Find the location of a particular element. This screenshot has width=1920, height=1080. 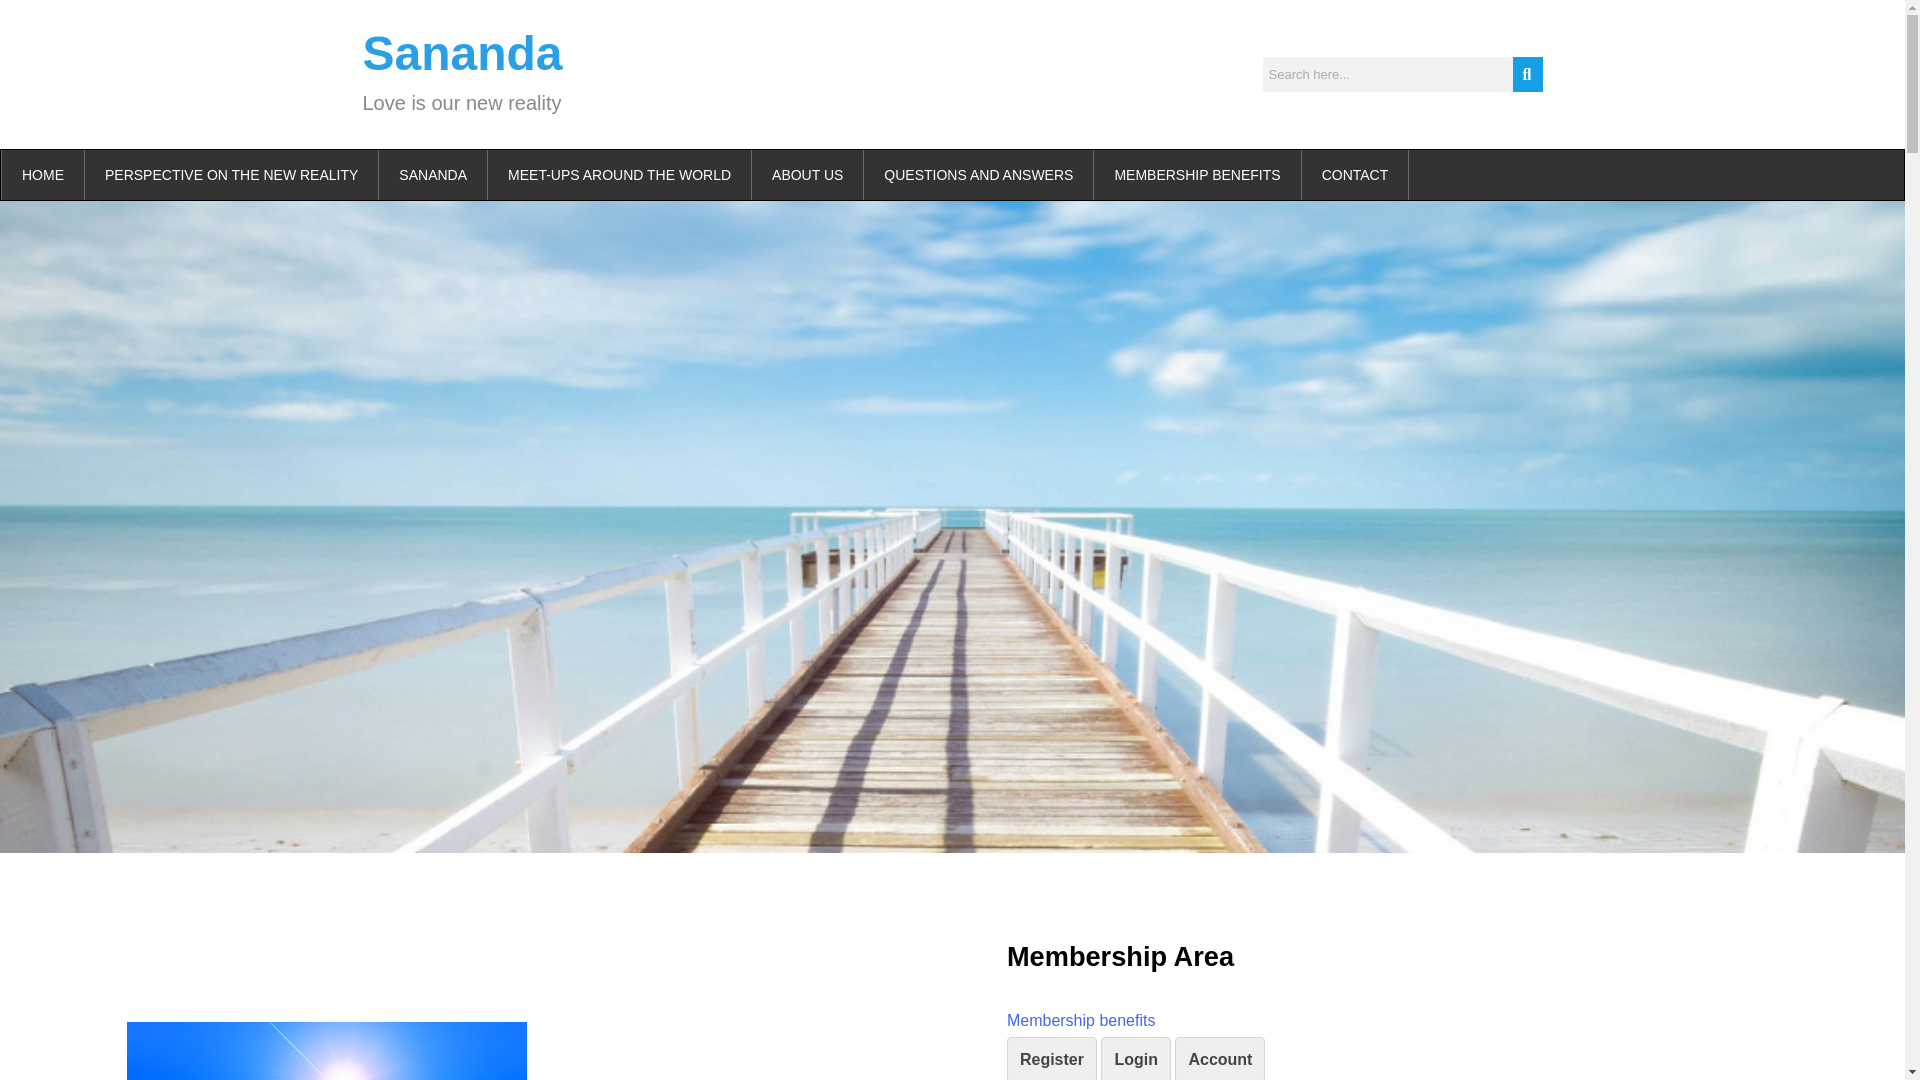

CONTACT is located at coordinates (1355, 174).